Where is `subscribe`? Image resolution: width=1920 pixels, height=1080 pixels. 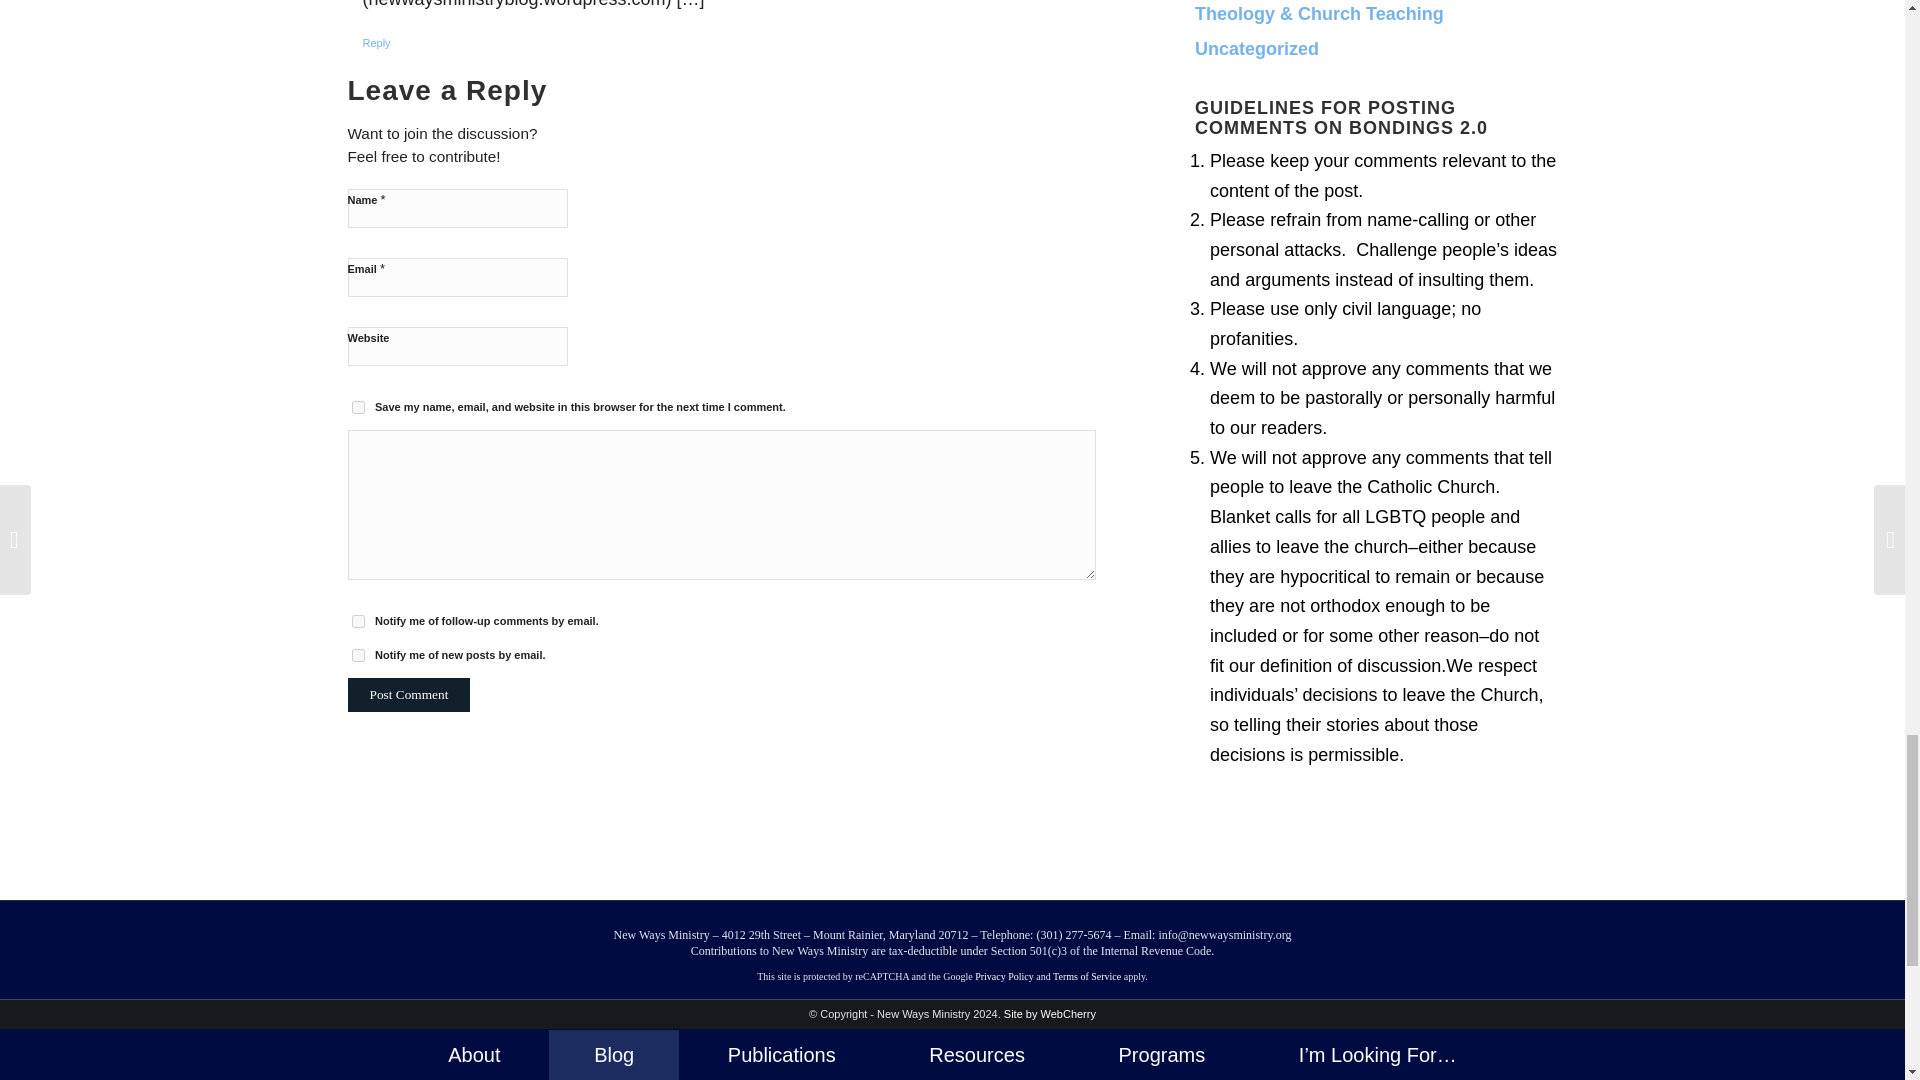
subscribe is located at coordinates (358, 620).